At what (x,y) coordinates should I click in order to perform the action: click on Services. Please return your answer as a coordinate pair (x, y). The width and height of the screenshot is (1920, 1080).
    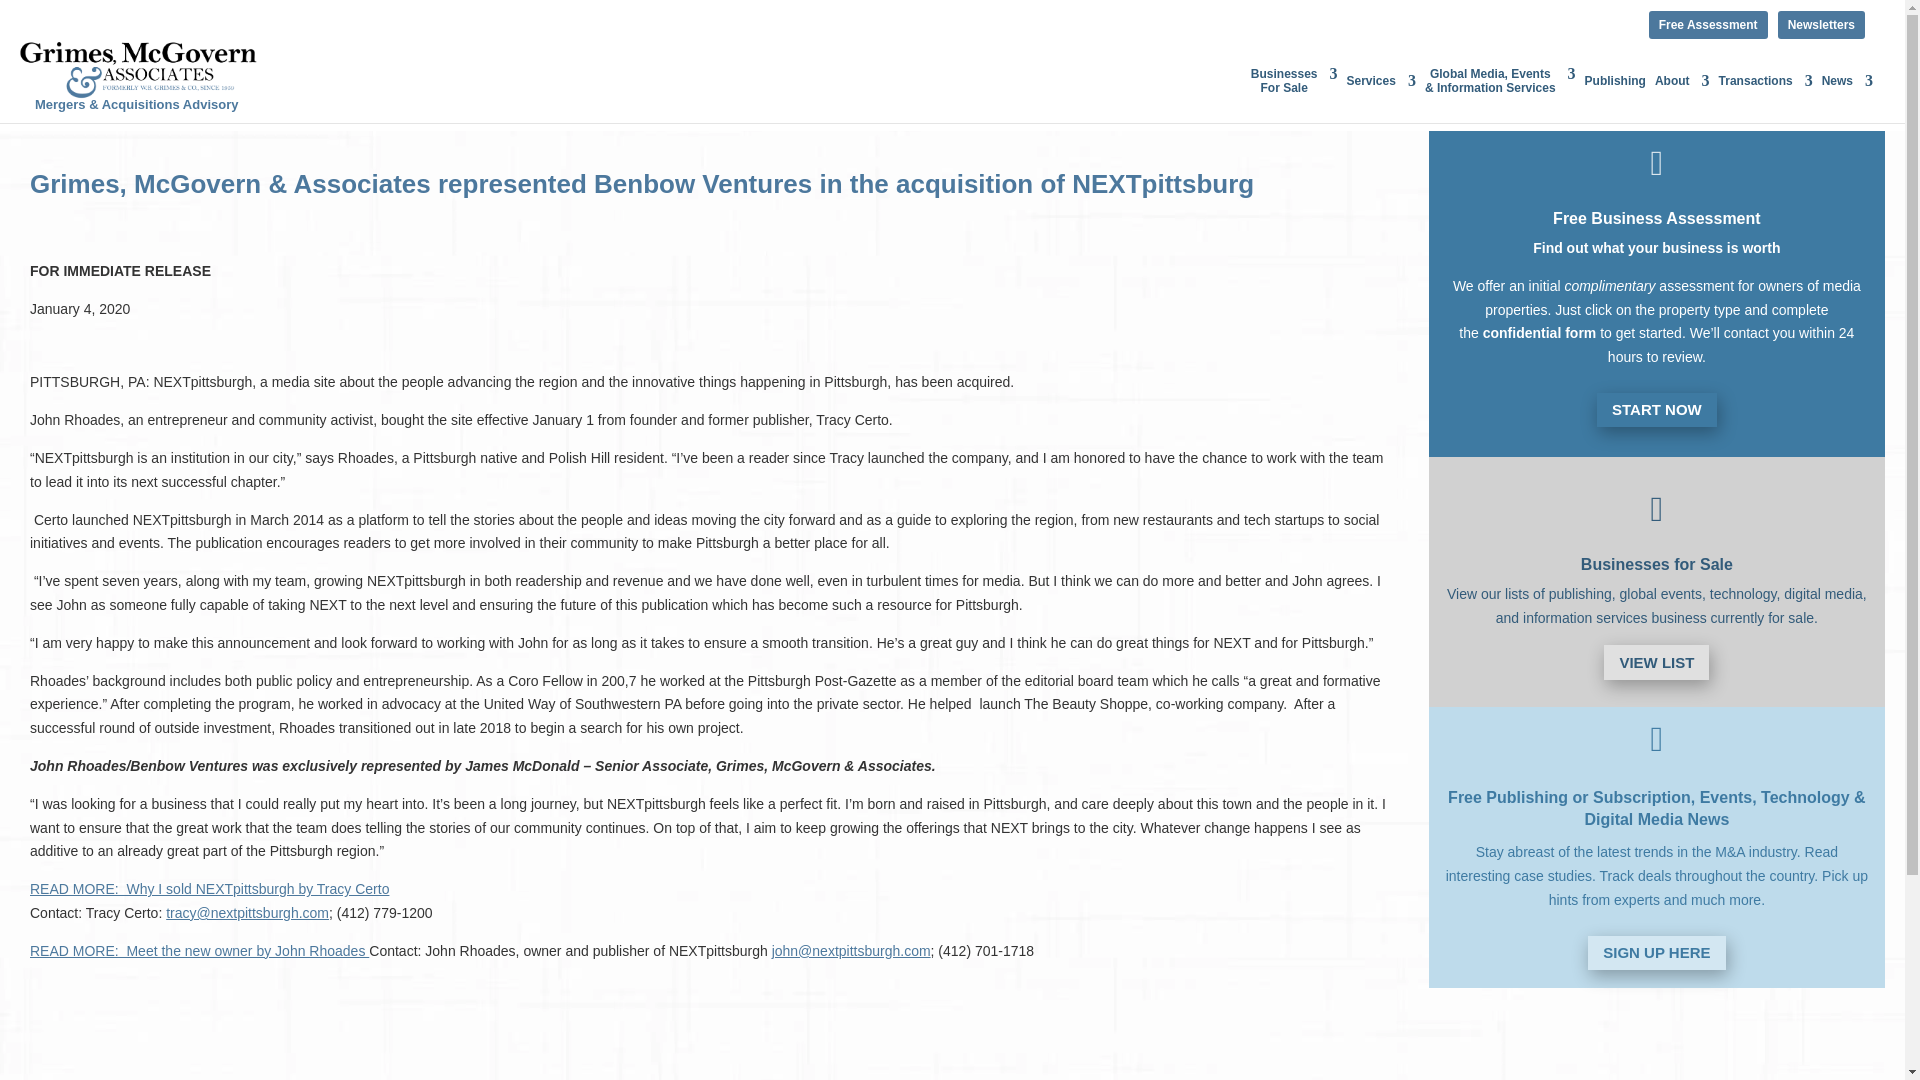
    Looking at the image, I should click on (1380, 94).